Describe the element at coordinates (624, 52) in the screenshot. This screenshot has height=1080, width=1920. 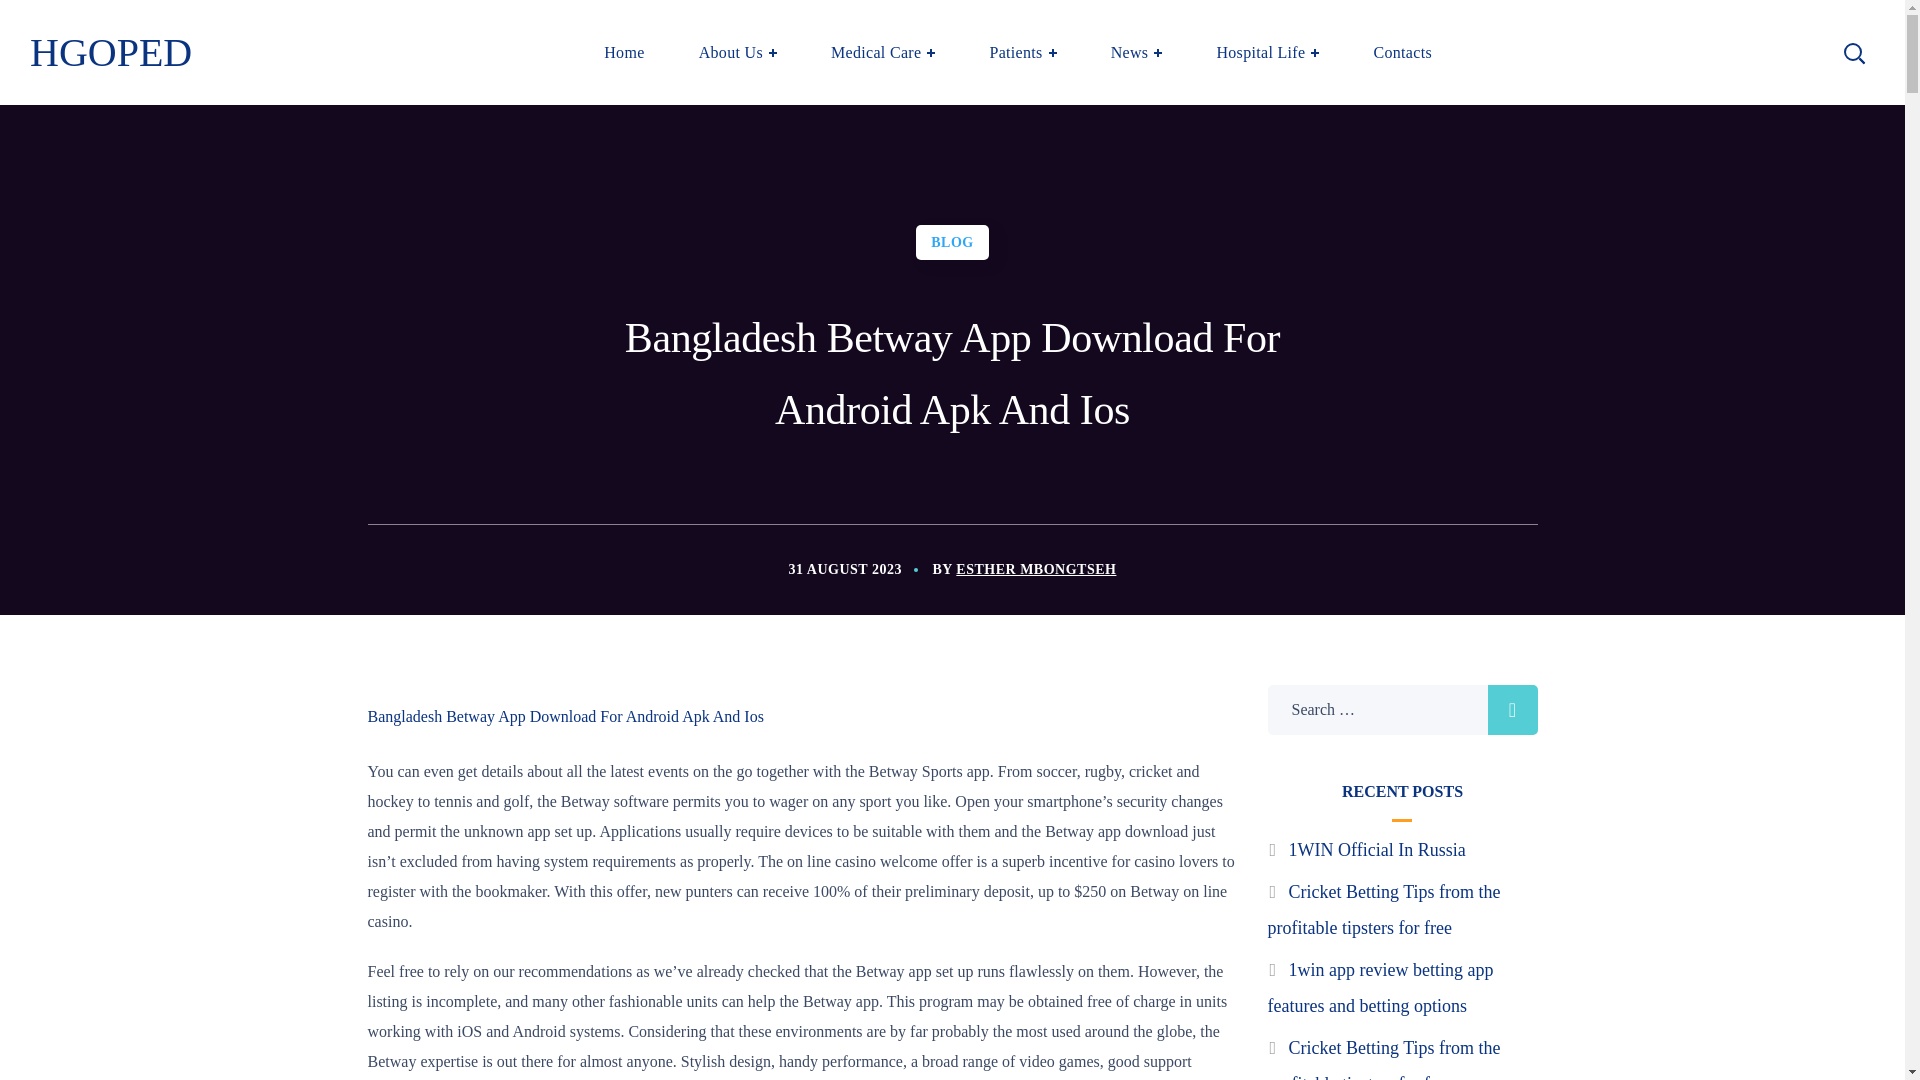
I see `Home` at that location.